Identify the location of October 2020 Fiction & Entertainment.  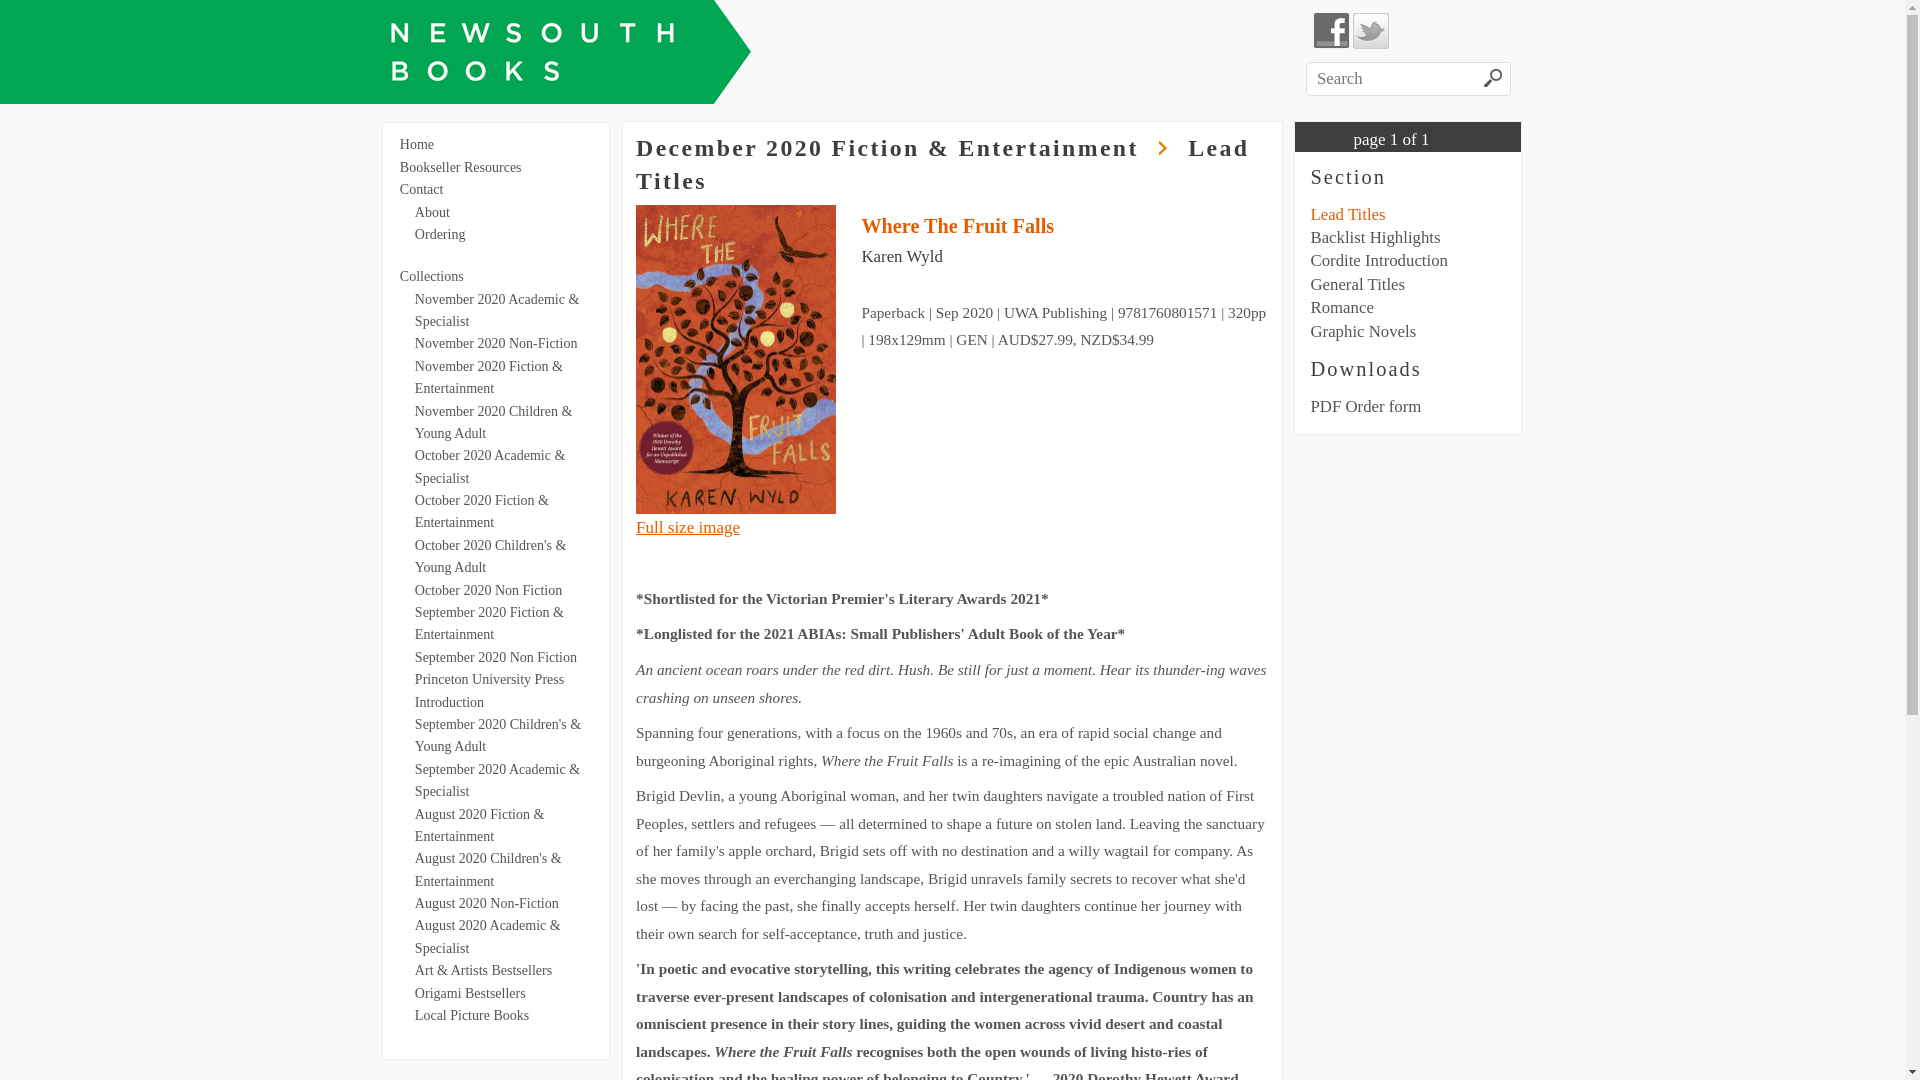
(482, 512).